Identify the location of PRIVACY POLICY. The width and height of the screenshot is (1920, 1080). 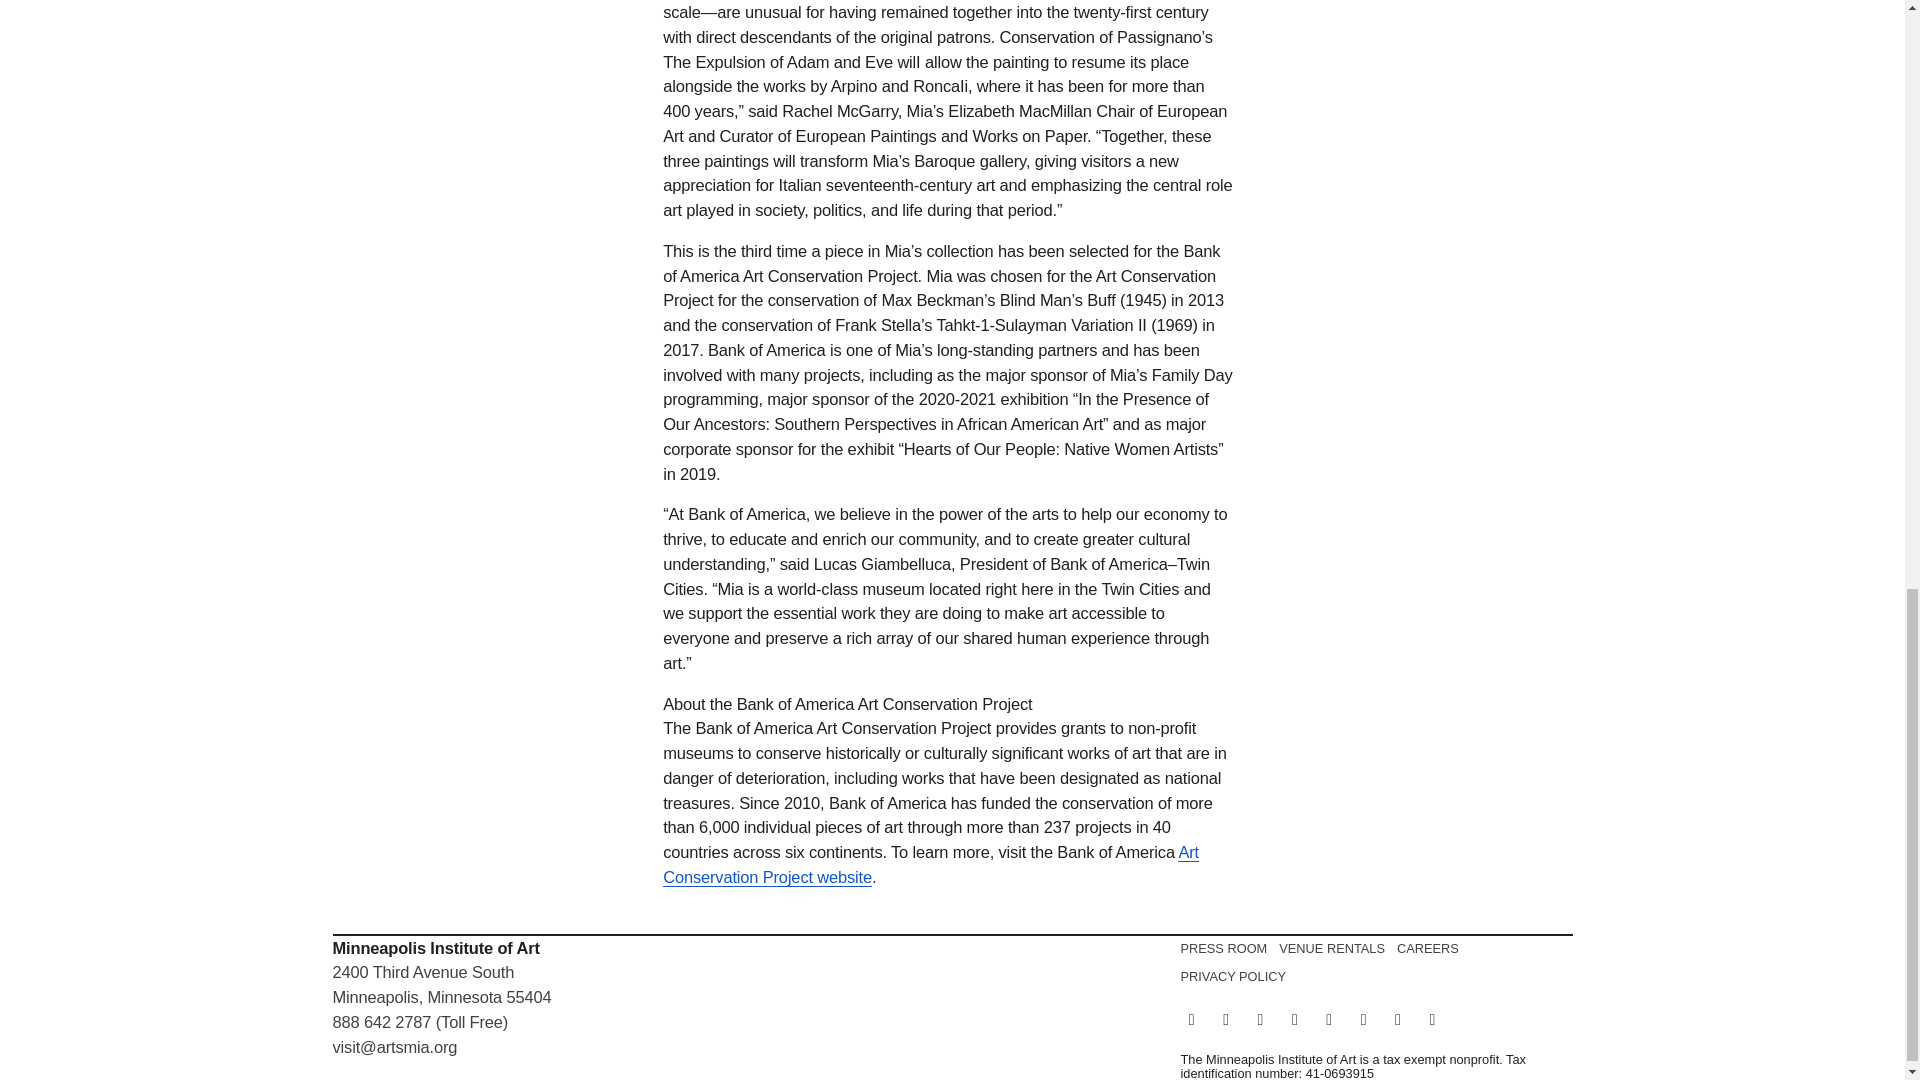
(1233, 975).